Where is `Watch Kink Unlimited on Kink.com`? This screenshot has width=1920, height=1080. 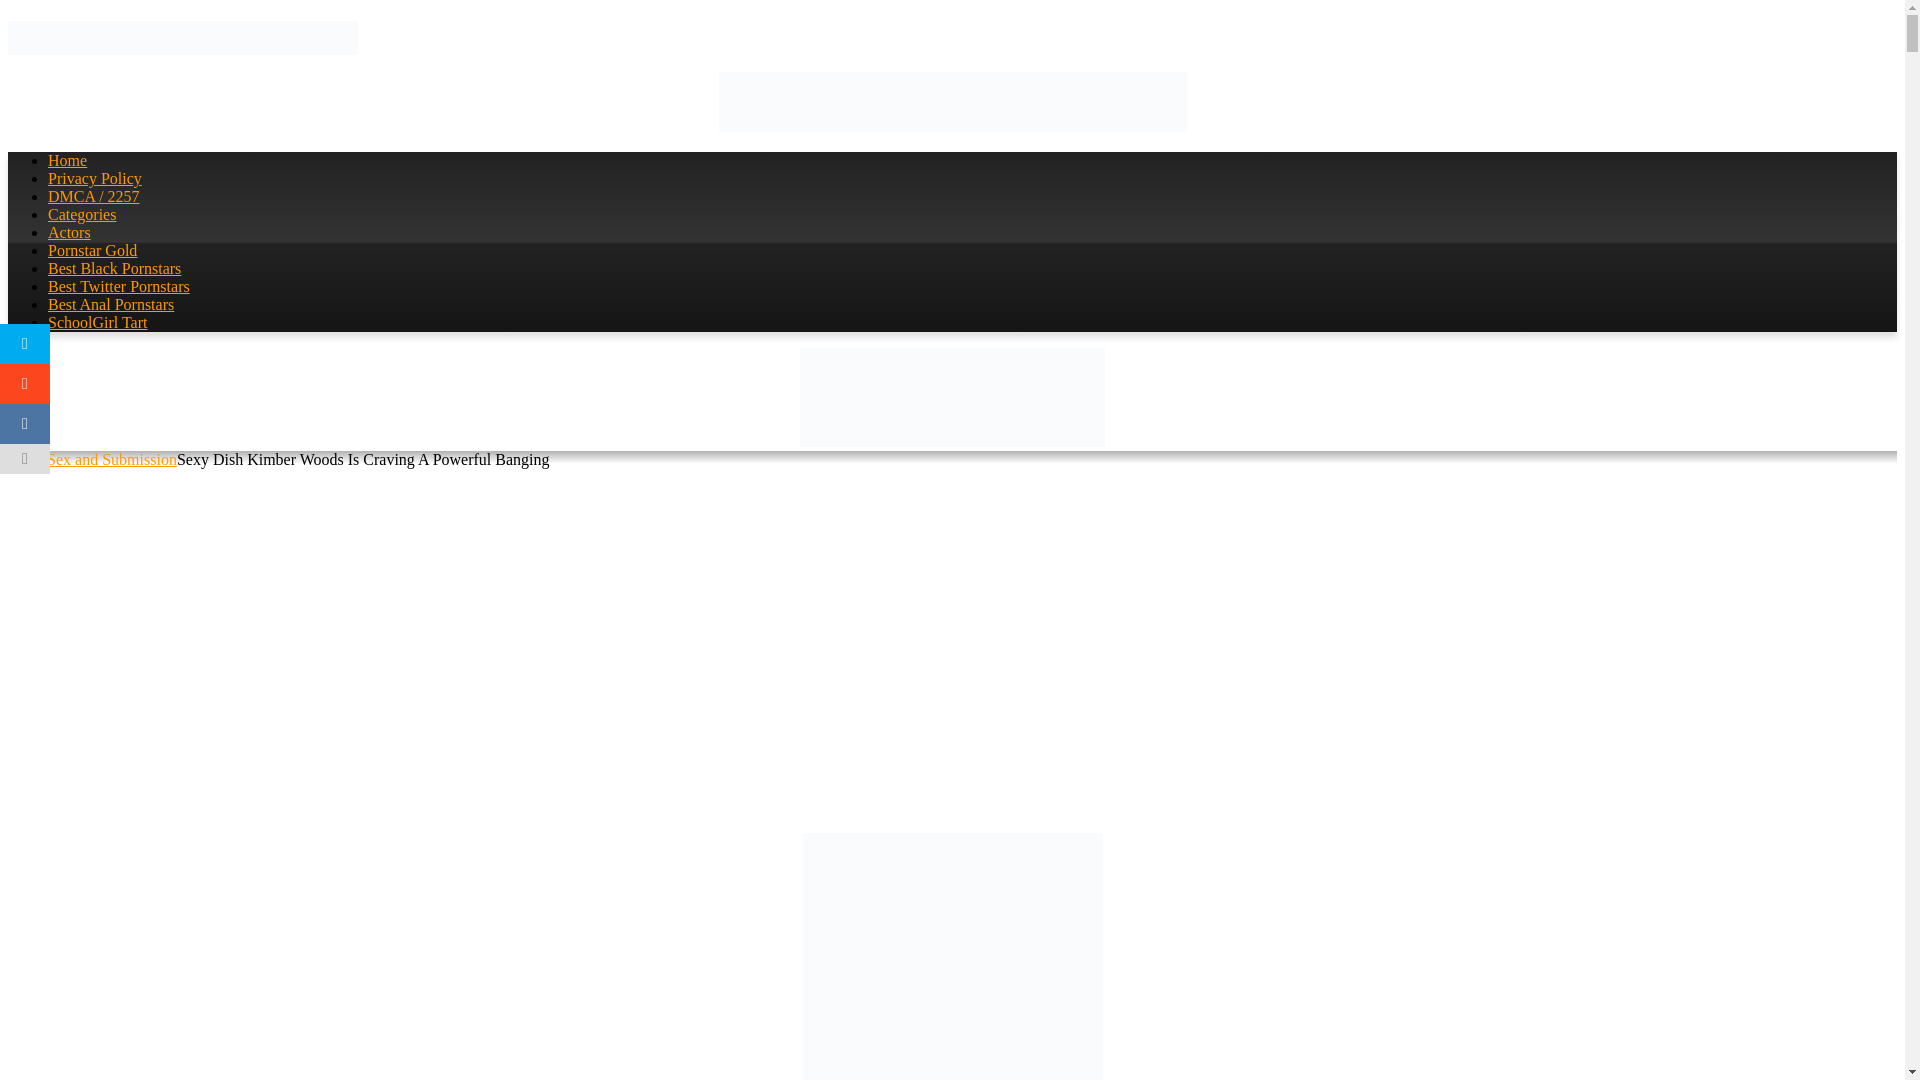
Watch Kink Unlimited on Kink.com is located at coordinates (952, 1074).